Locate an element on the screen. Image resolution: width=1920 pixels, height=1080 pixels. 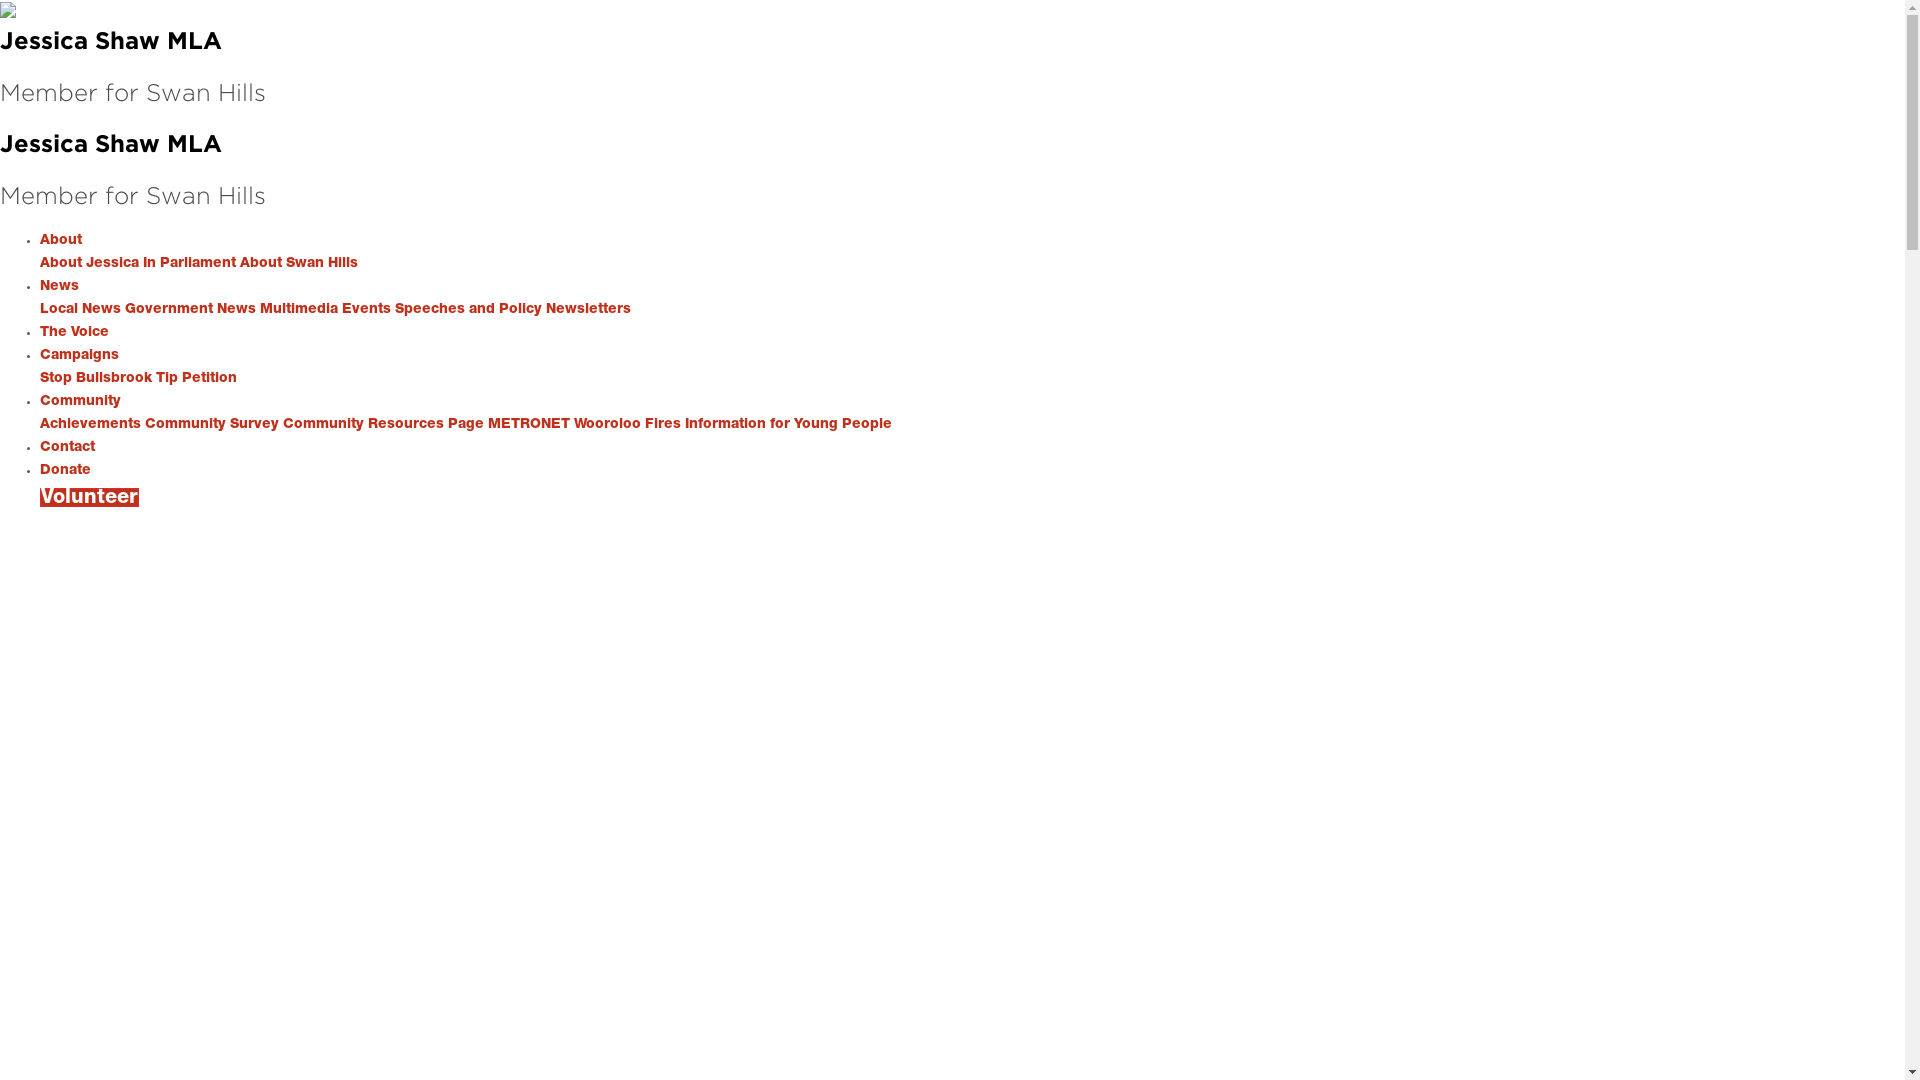
In Parliament is located at coordinates (190, 263).